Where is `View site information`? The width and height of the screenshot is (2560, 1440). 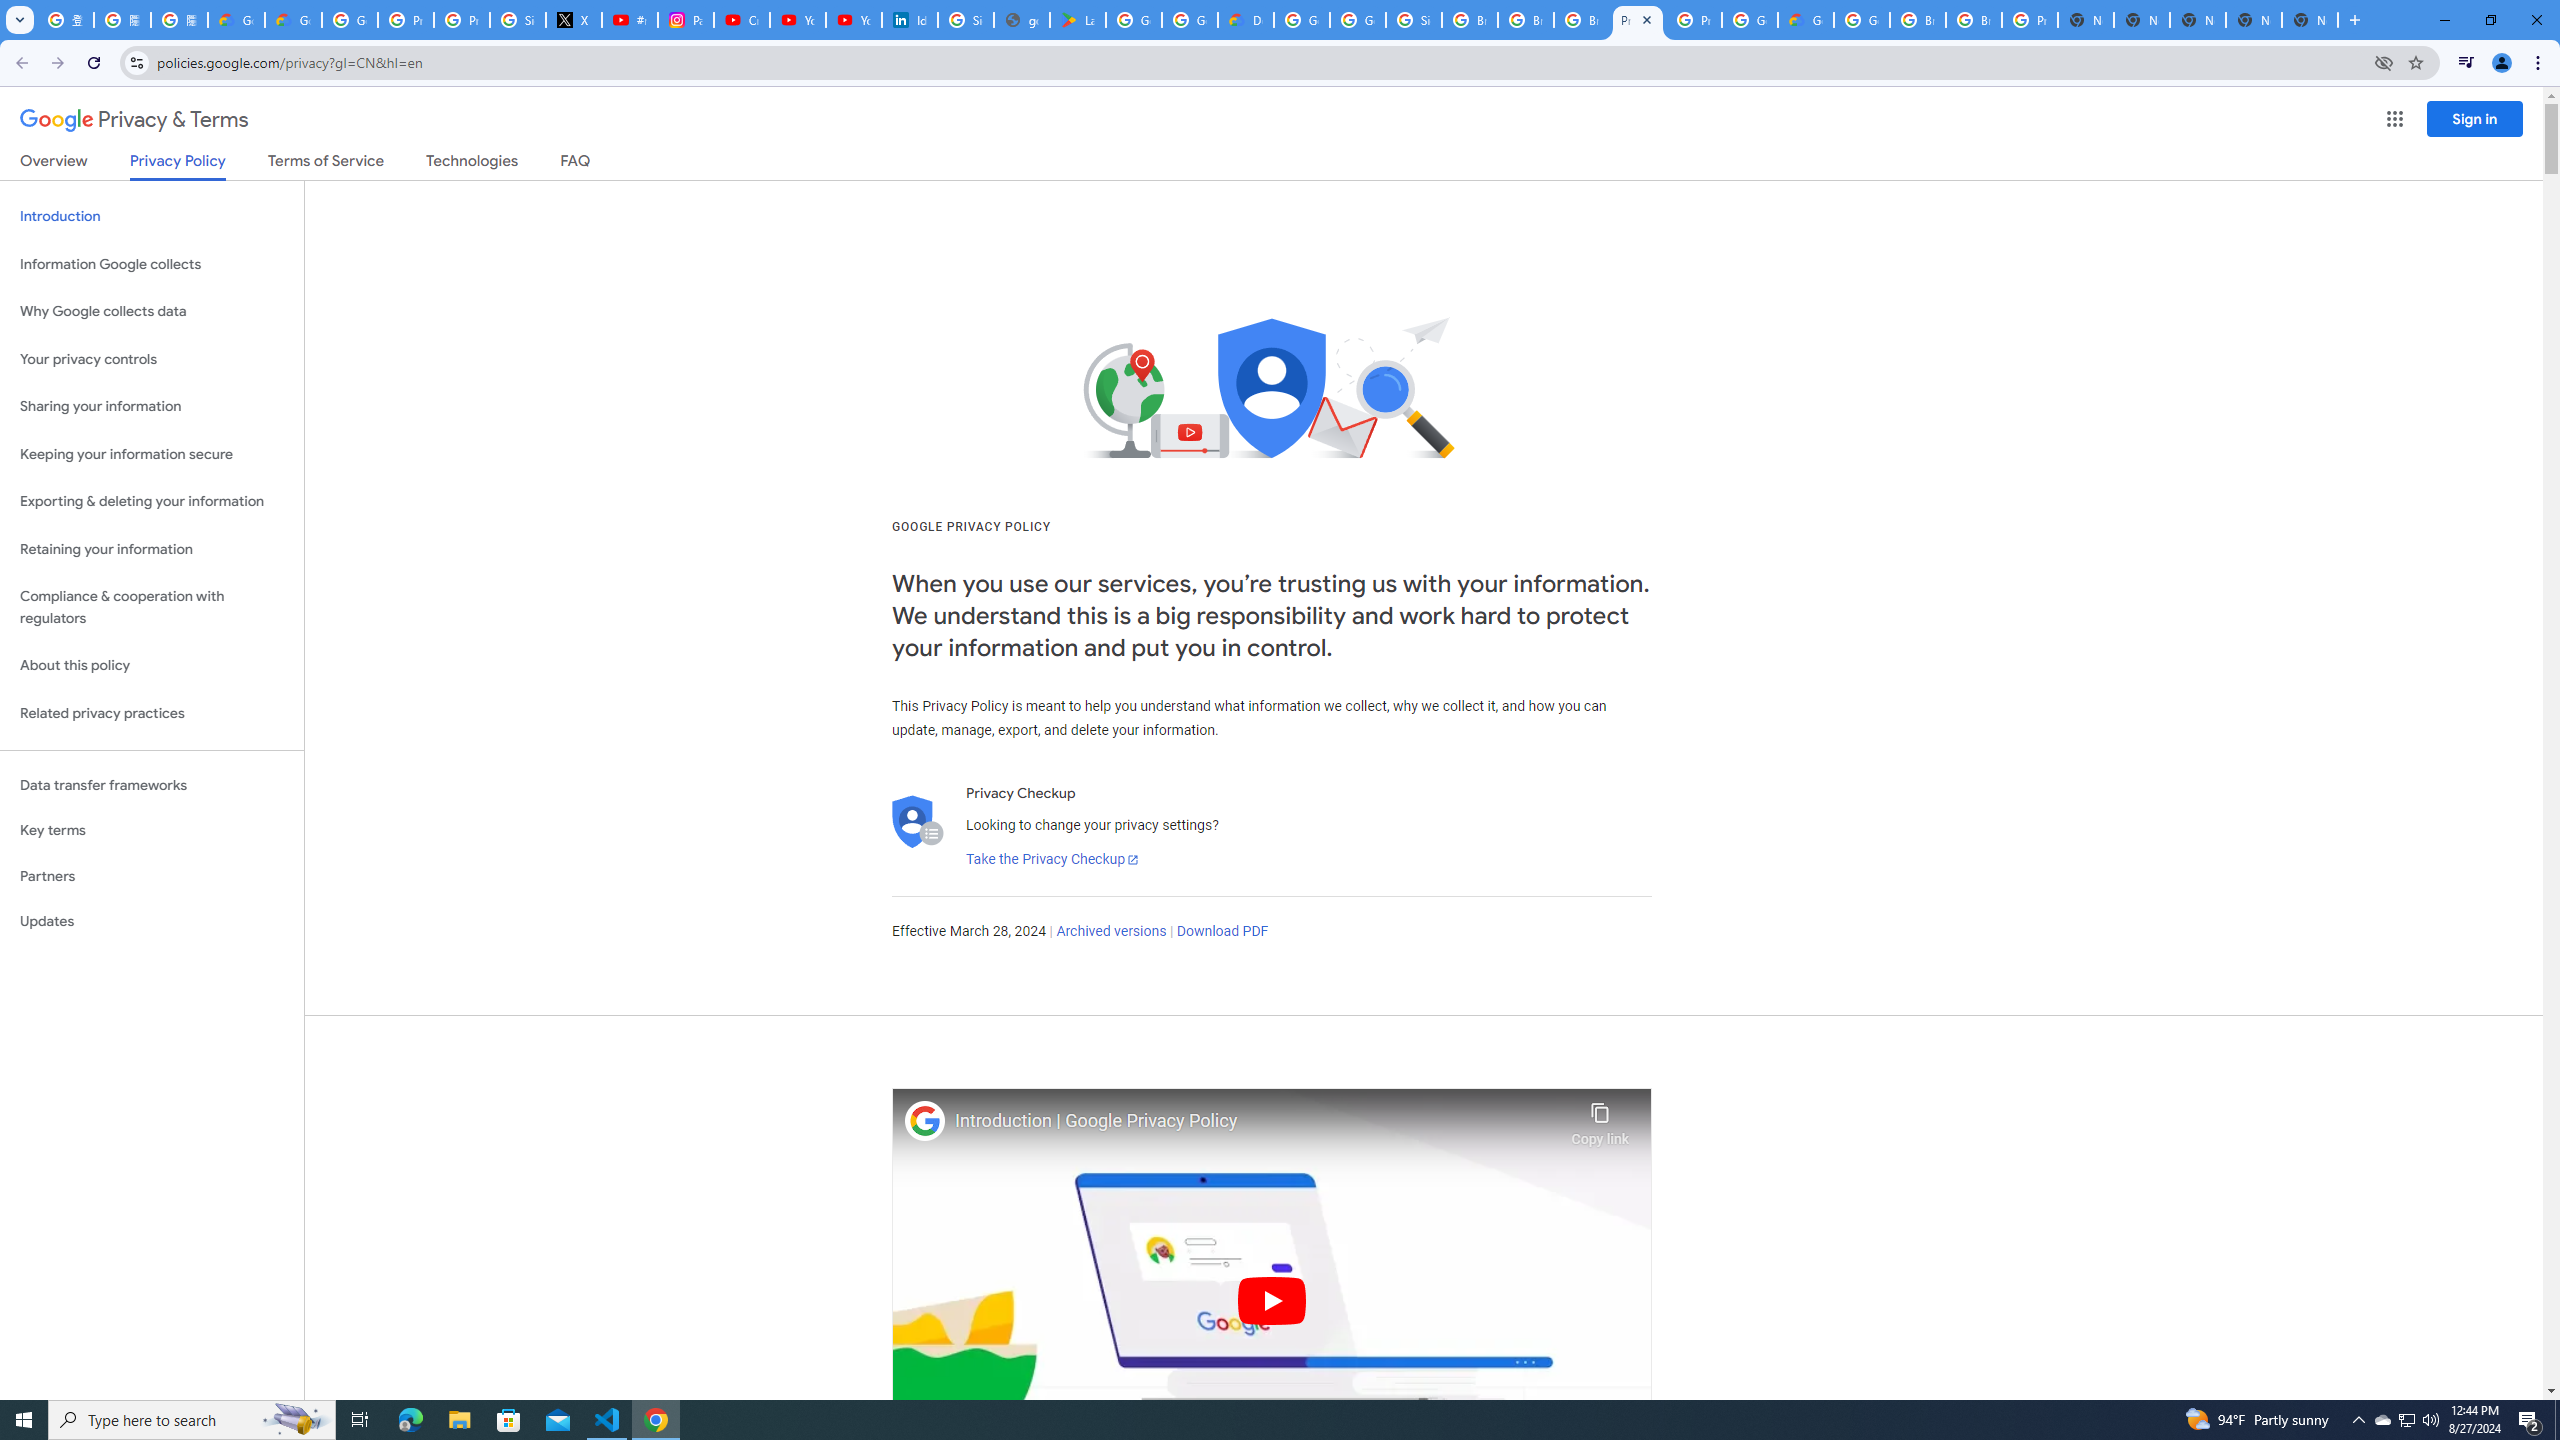
View site information is located at coordinates (136, 62).